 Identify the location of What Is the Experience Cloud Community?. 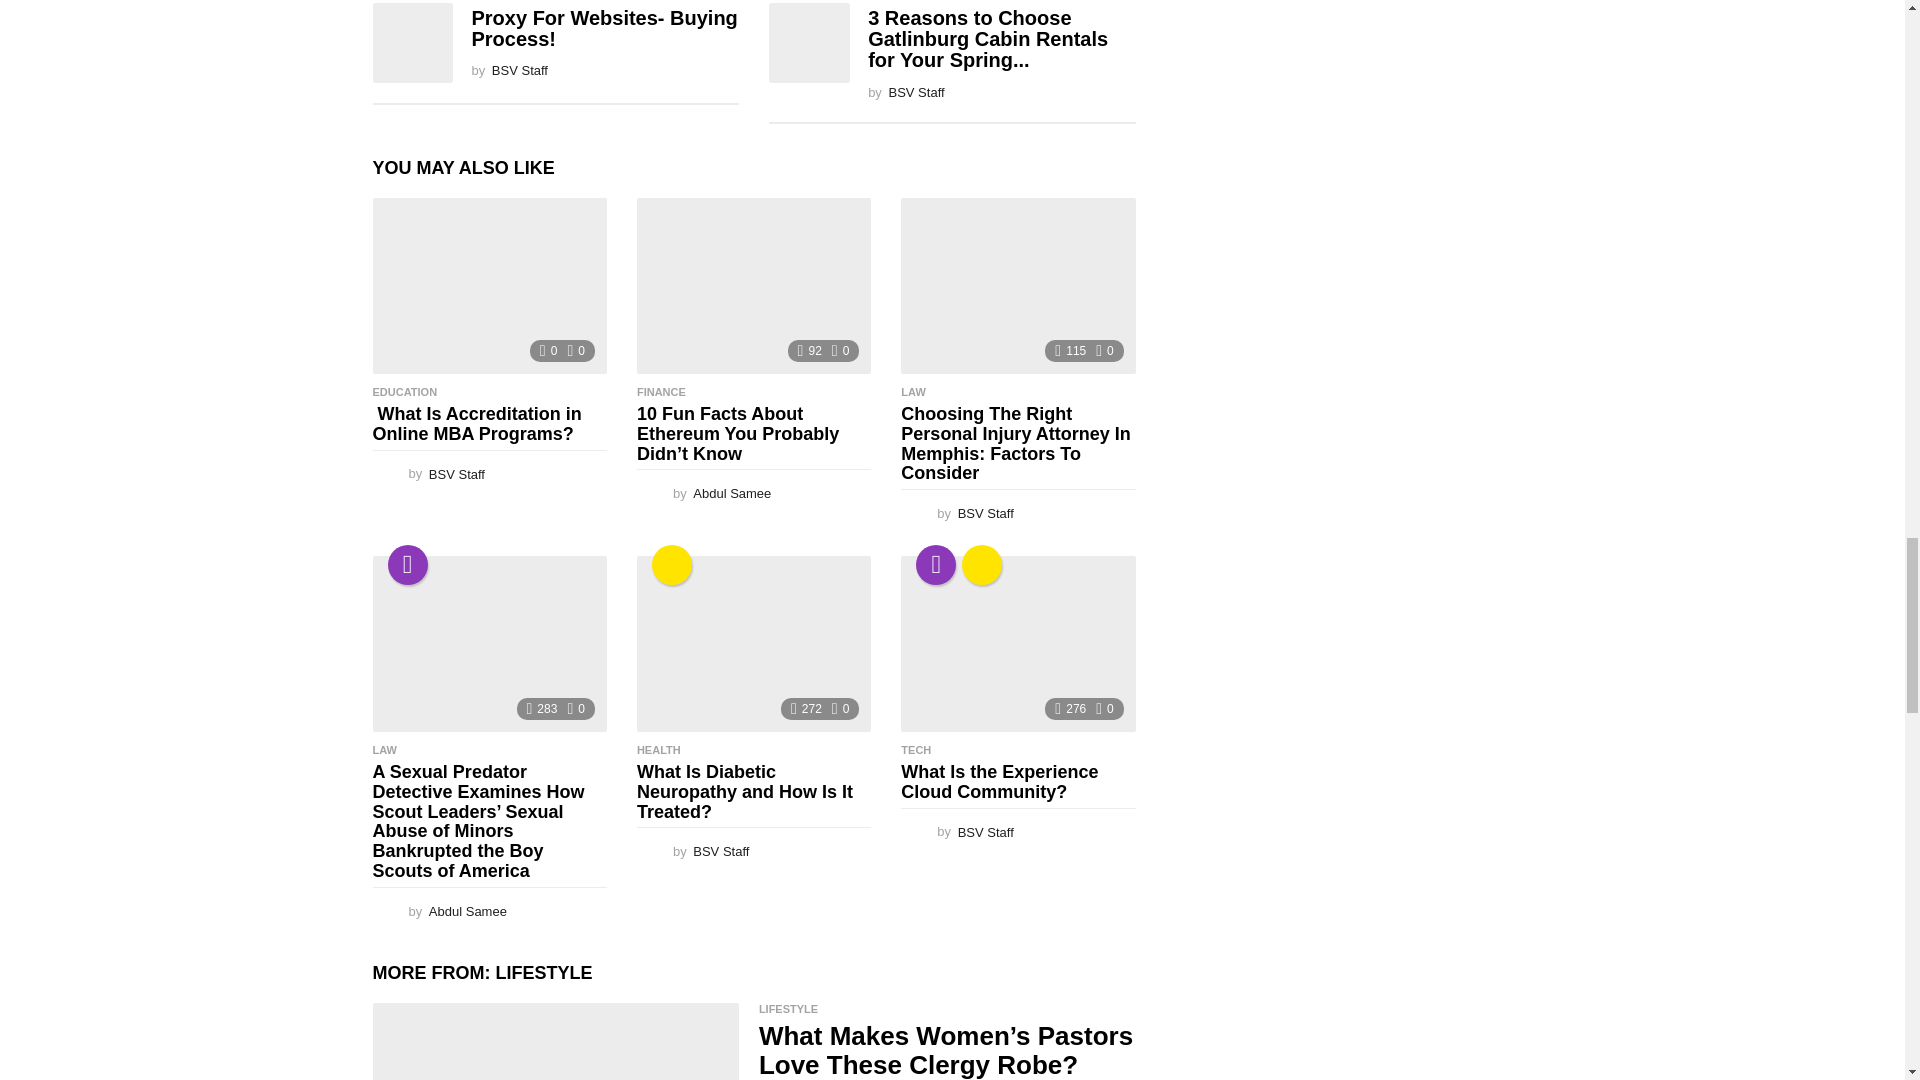
(1017, 644).